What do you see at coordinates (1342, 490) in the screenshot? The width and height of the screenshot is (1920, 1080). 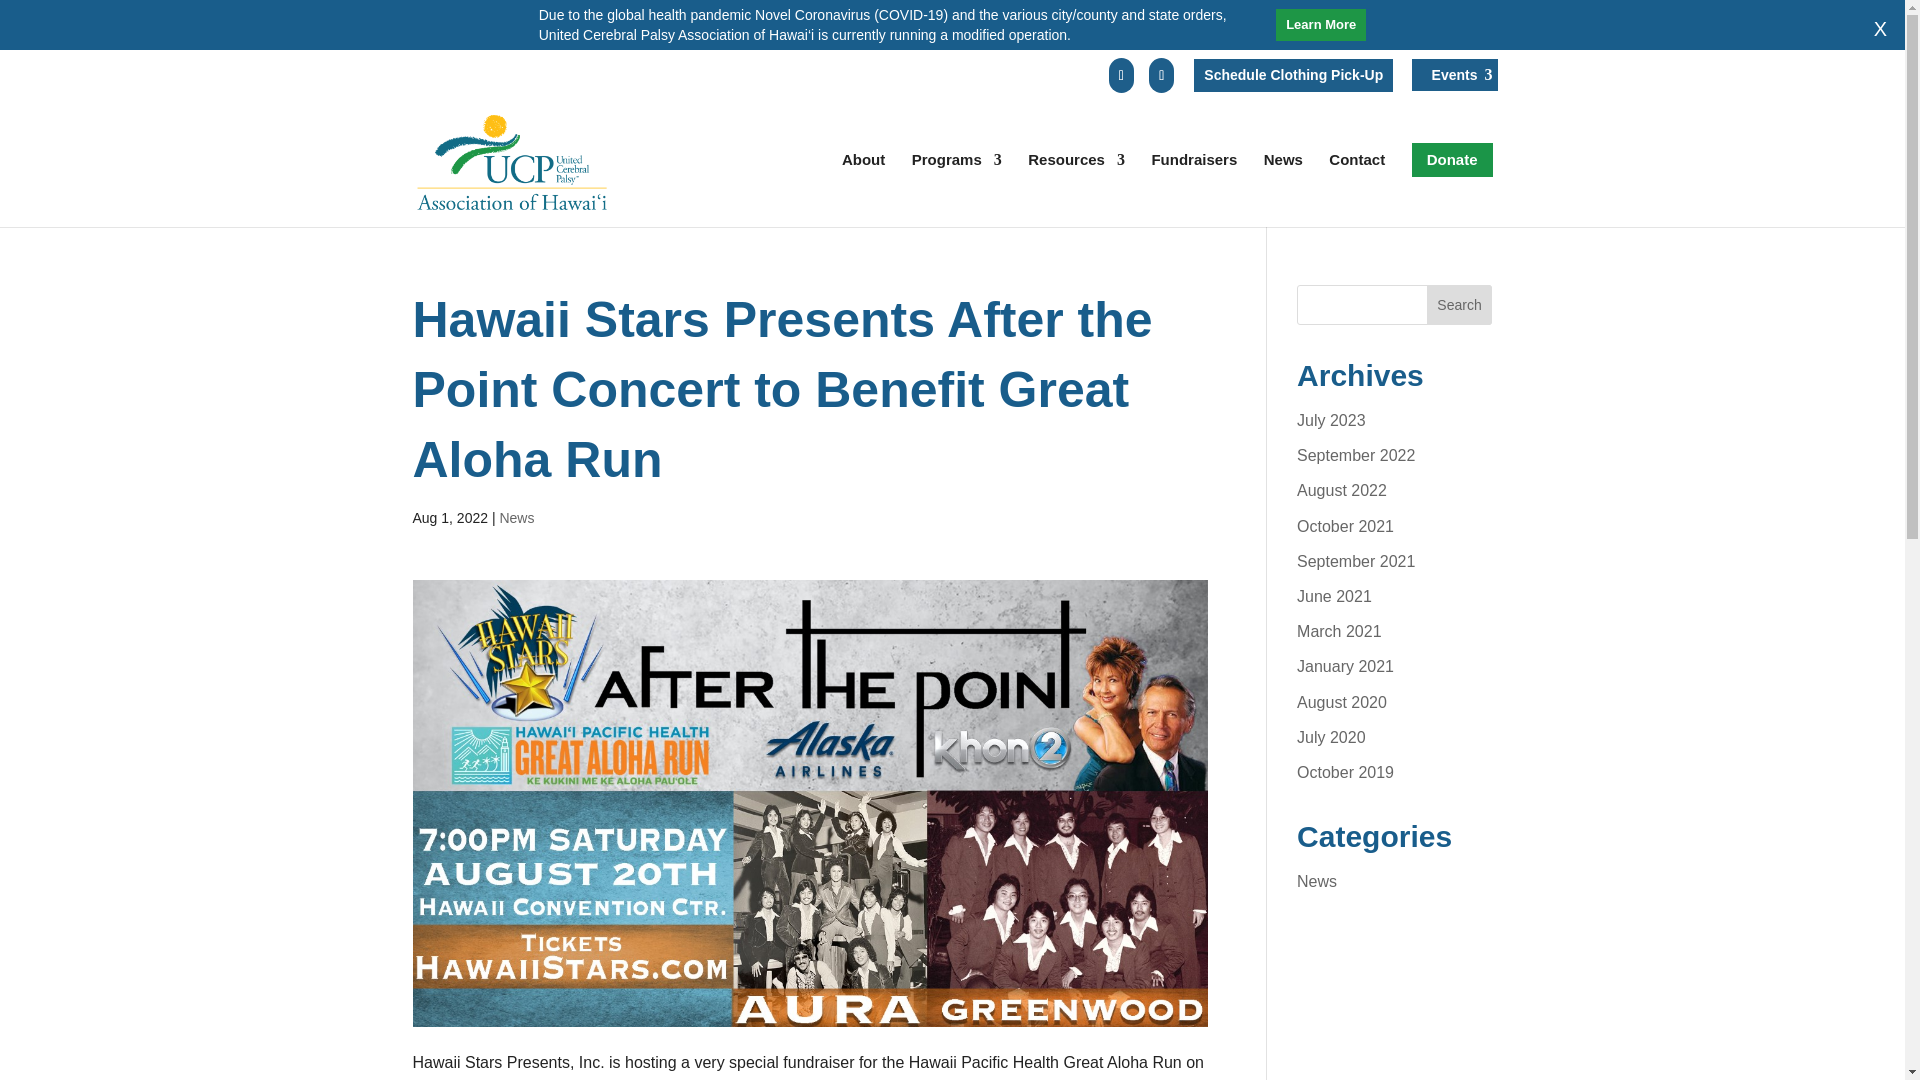 I see `August 2022` at bounding box center [1342, 490].